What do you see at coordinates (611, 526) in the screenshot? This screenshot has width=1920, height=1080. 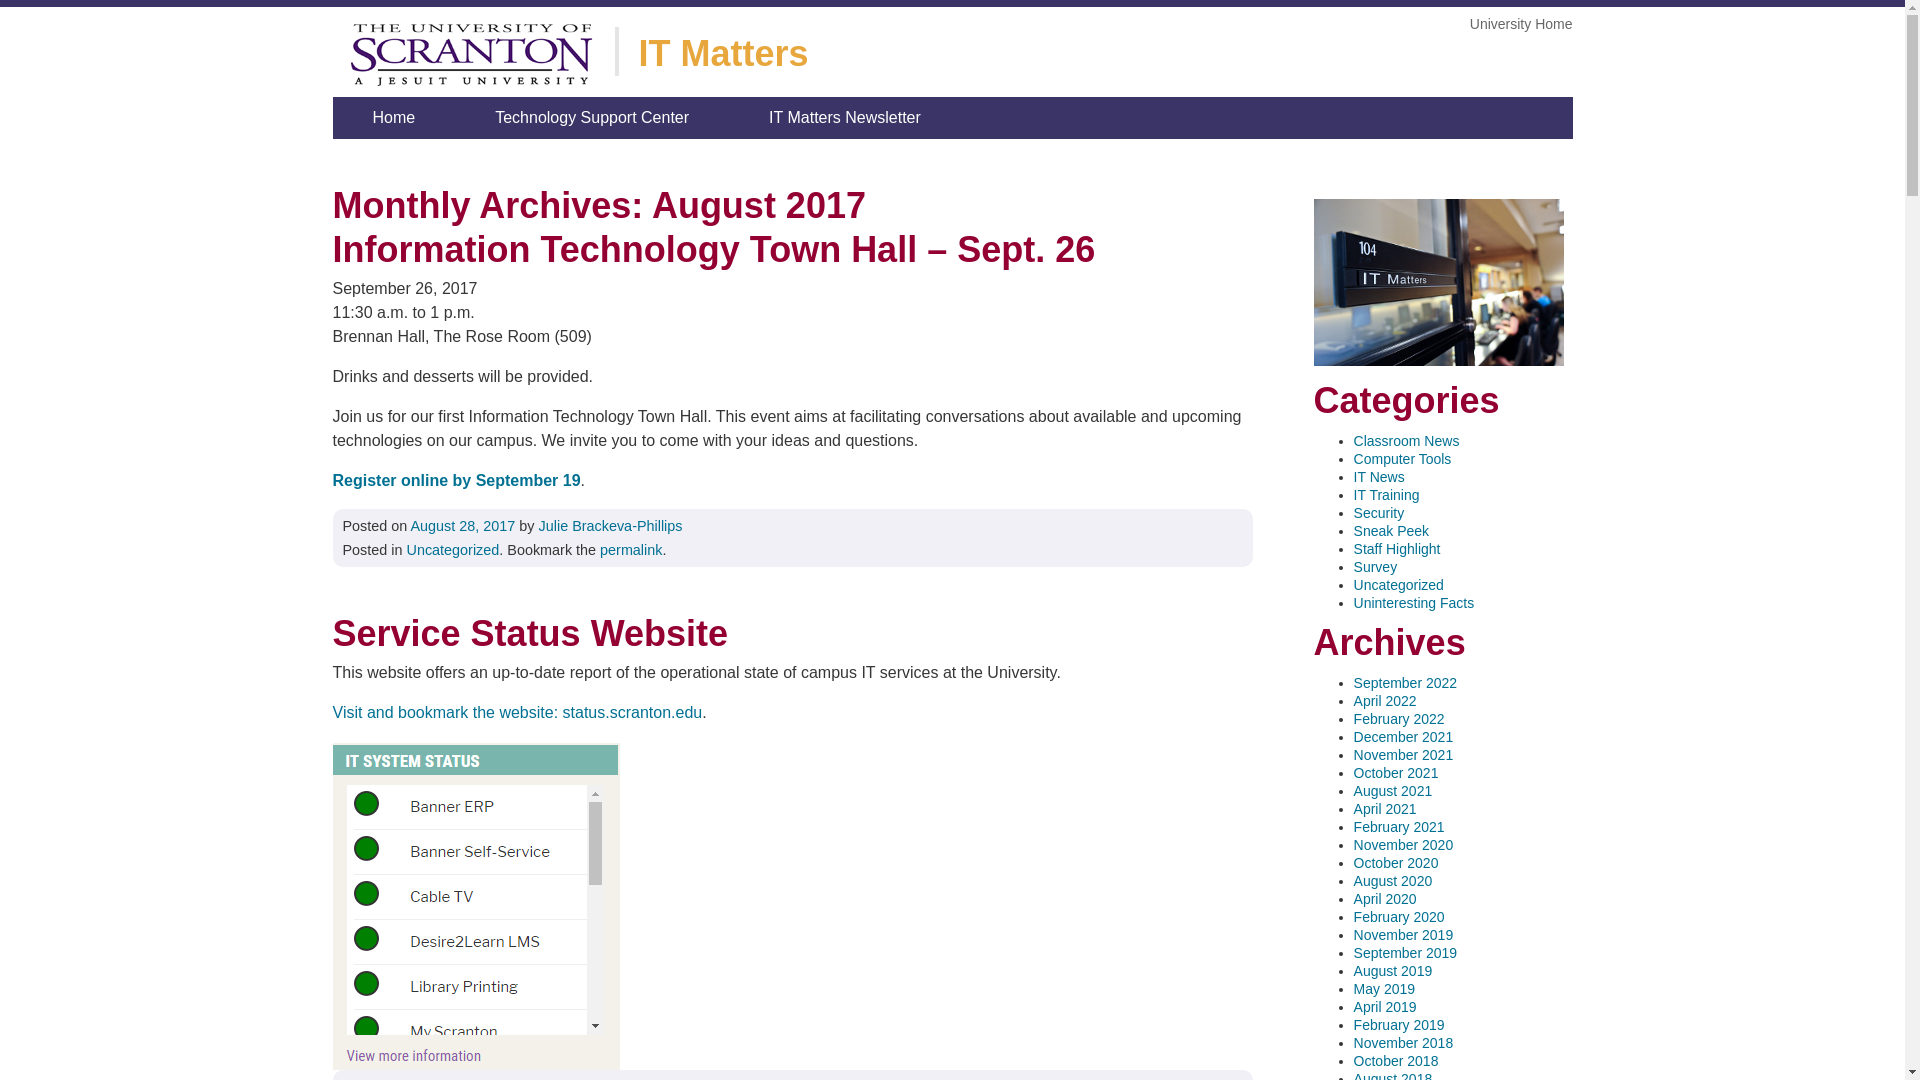 I see `View all posts by Julie Brackeva-Phillips` at bounding box center [611, 526].